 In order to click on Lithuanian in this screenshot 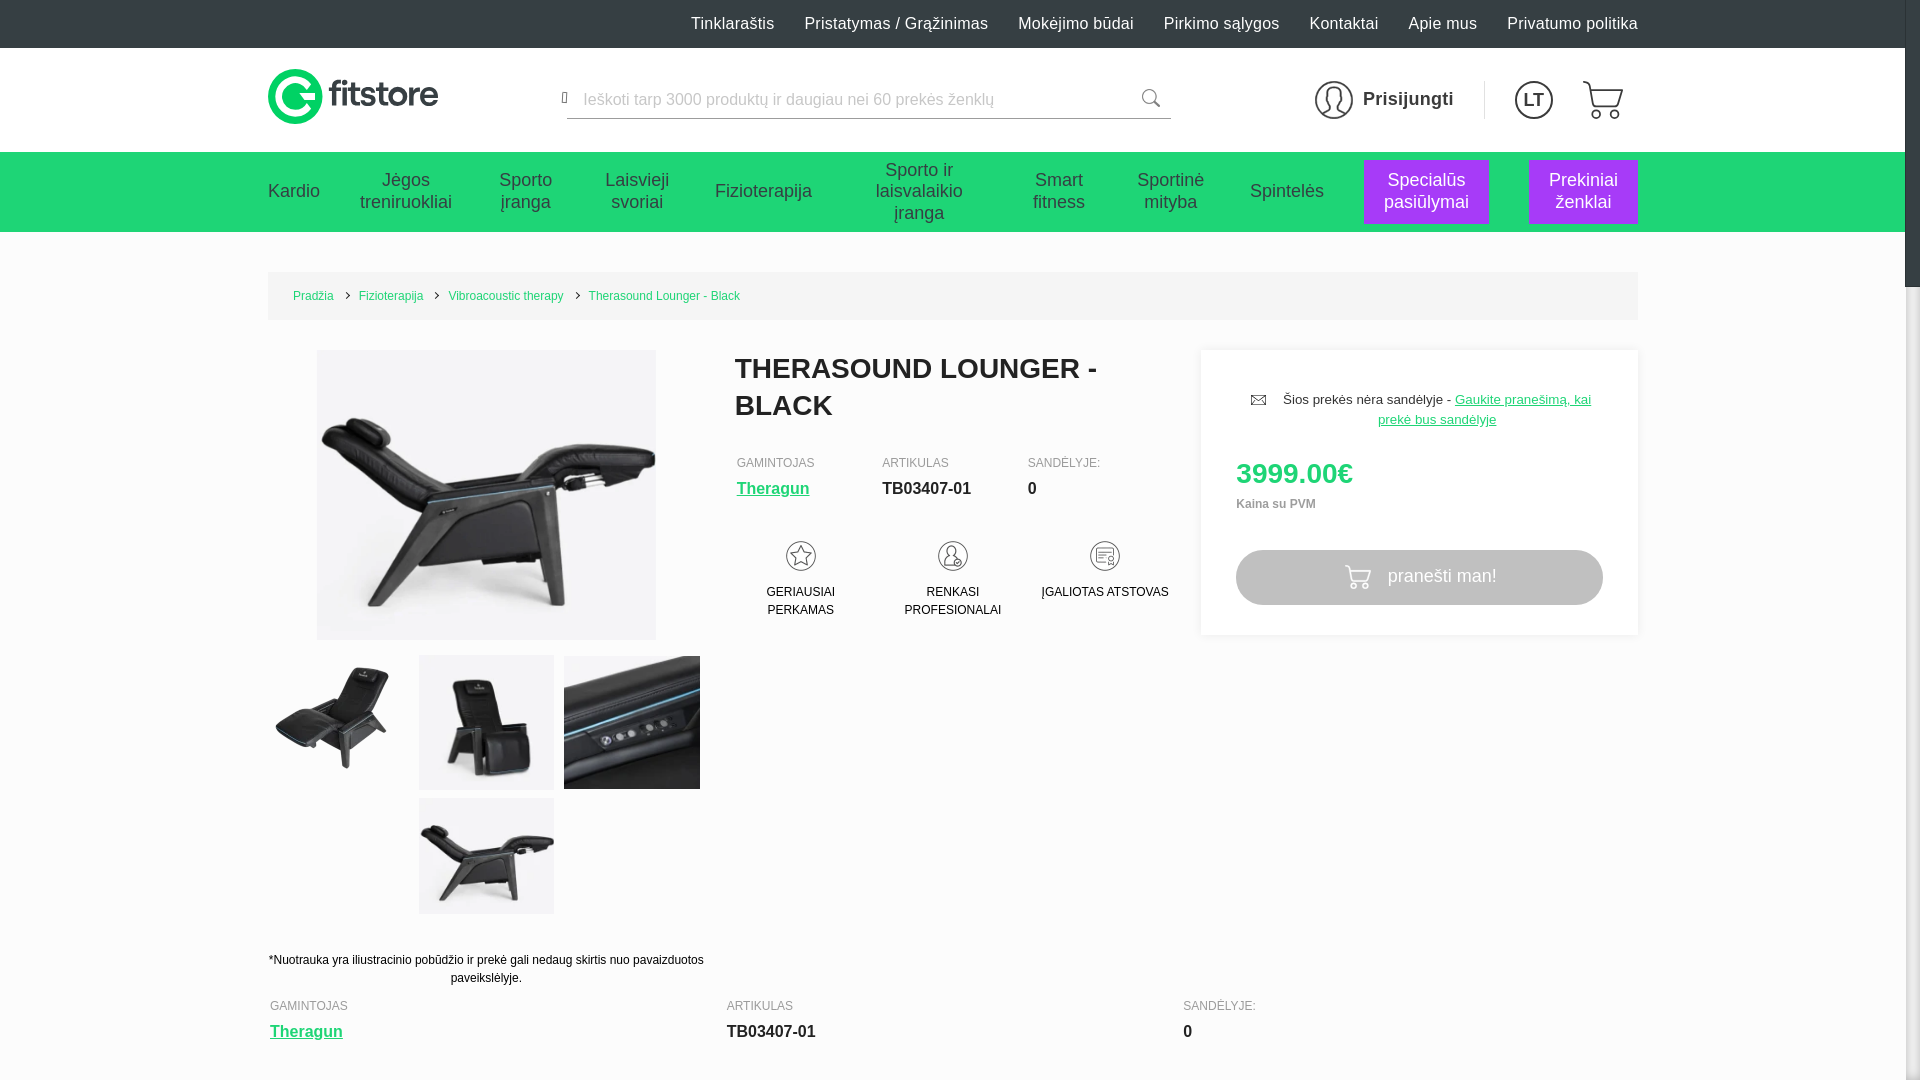, I will do `click(1534, 100)`.